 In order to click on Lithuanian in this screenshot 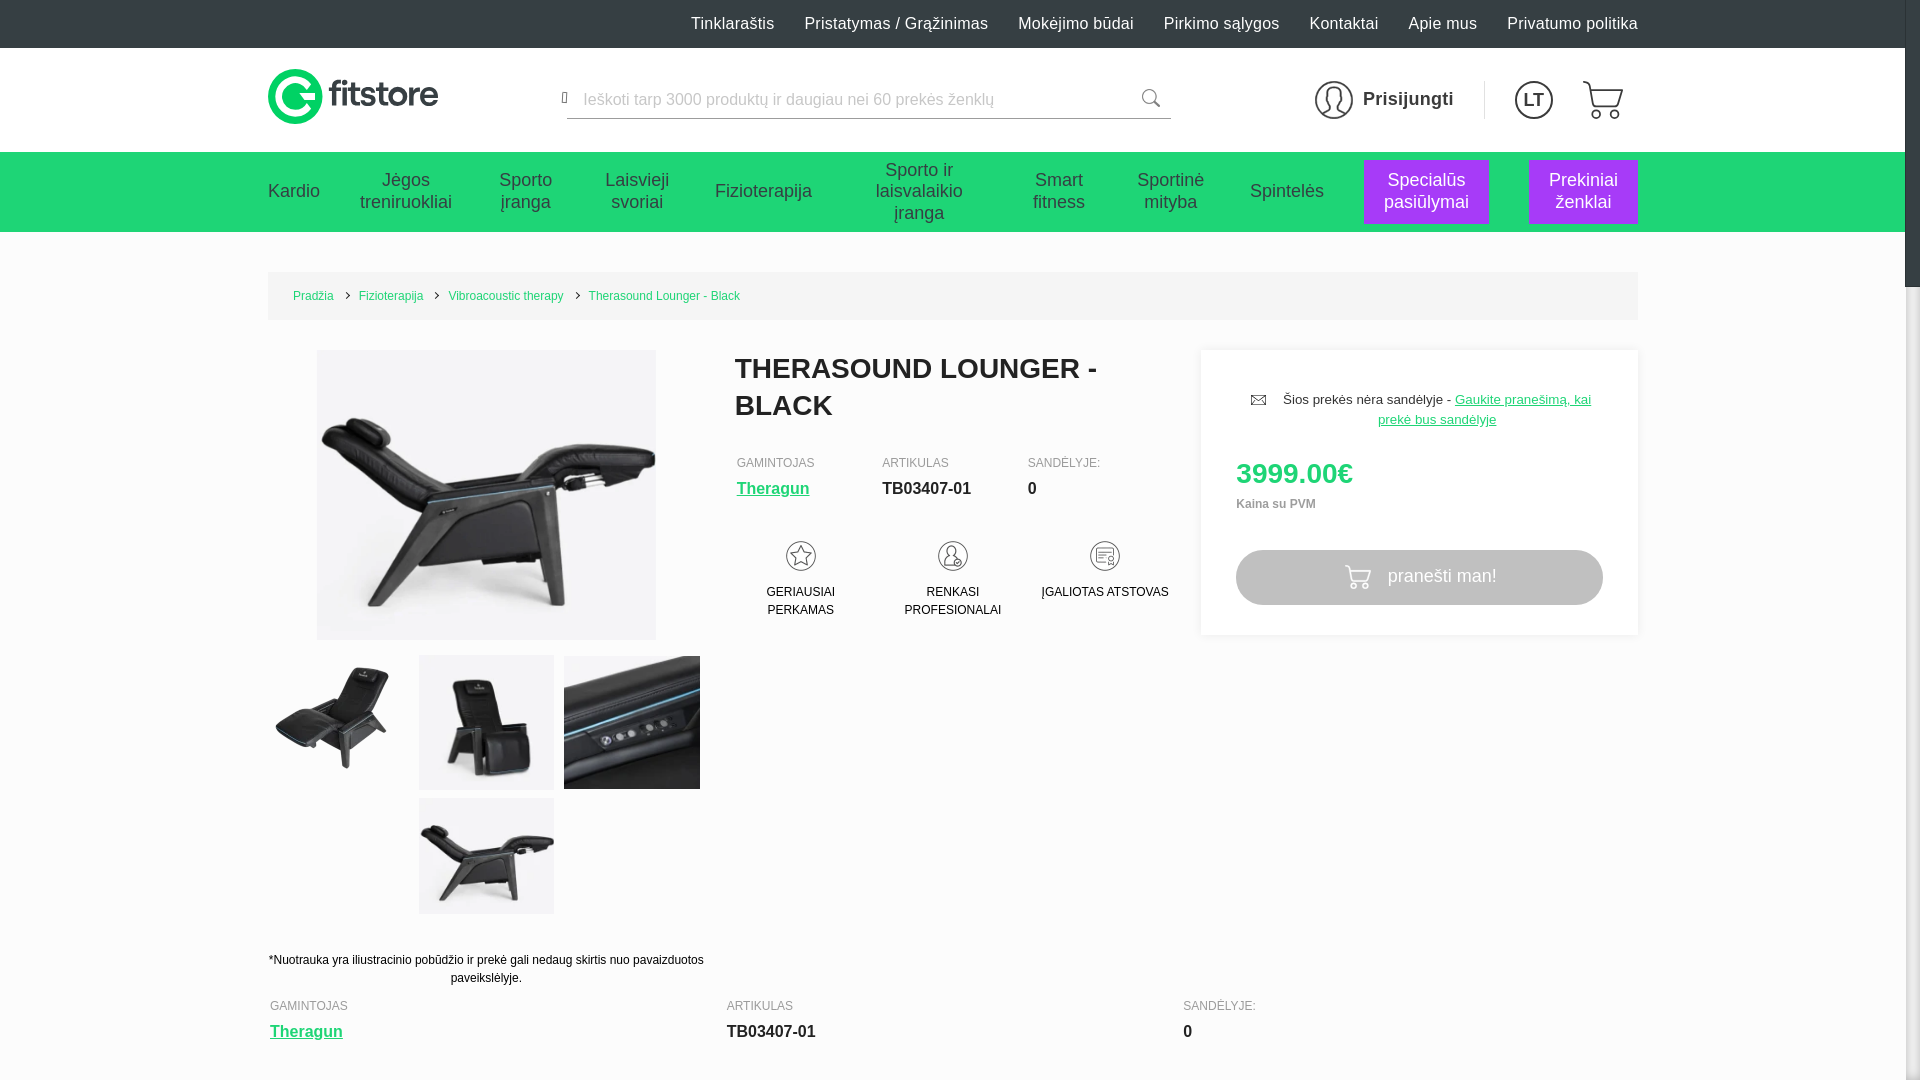, I will do `click(1534, 100)`.